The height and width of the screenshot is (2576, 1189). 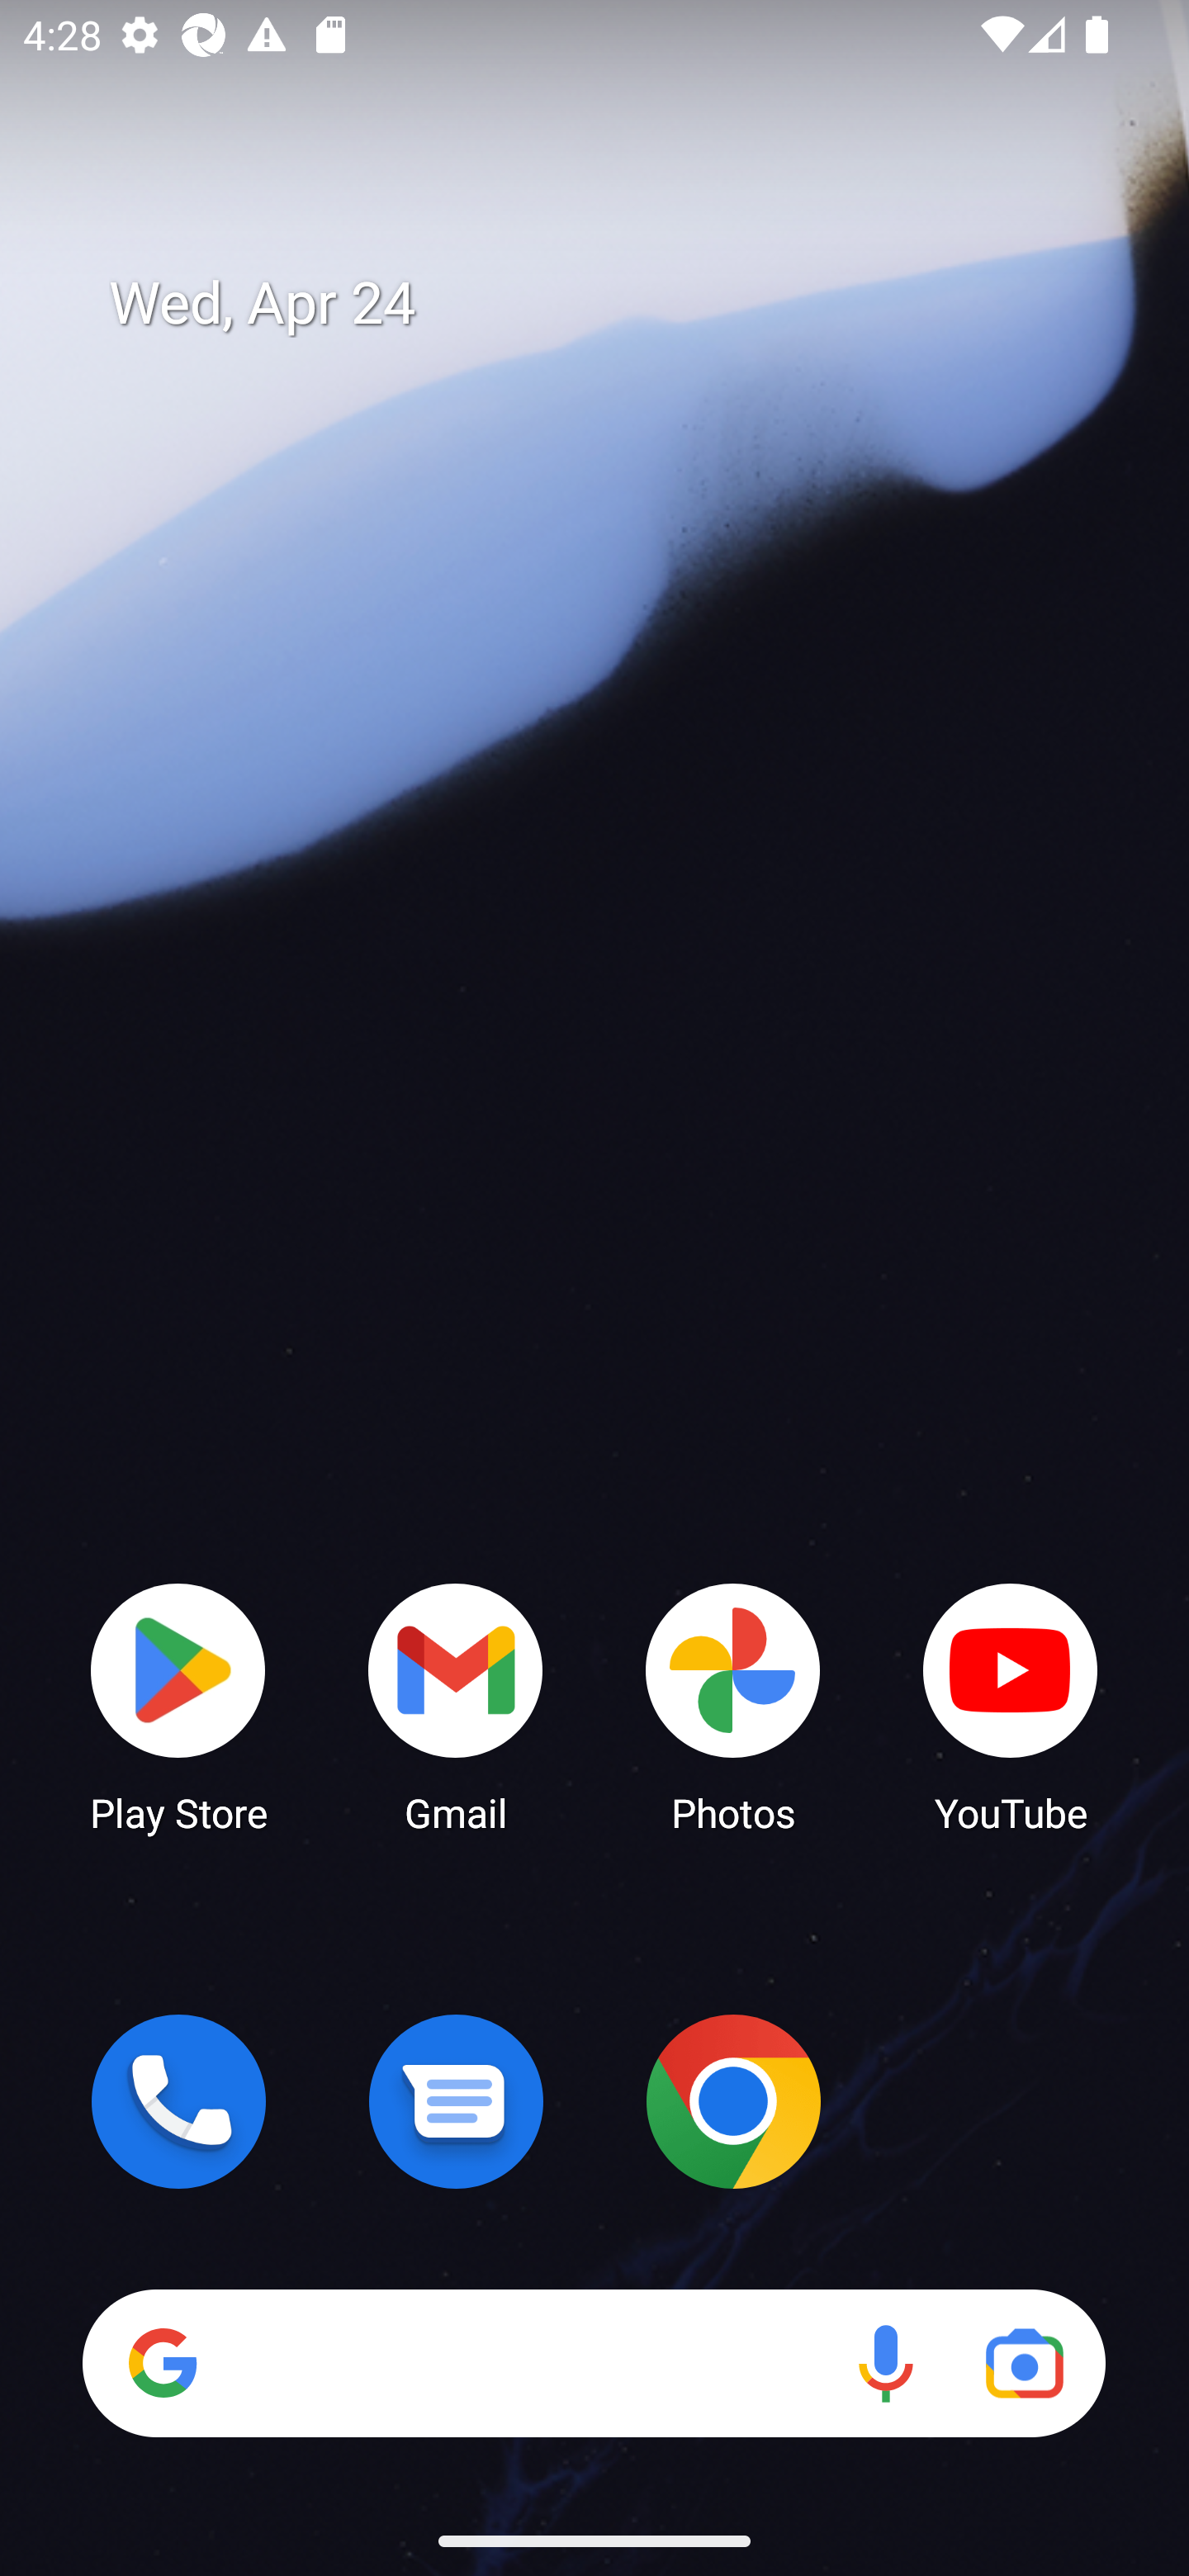 What do you see at coordinates (885, 2363) in the screenshot?
I see `Voice search` at bounding box center [885, 2363].